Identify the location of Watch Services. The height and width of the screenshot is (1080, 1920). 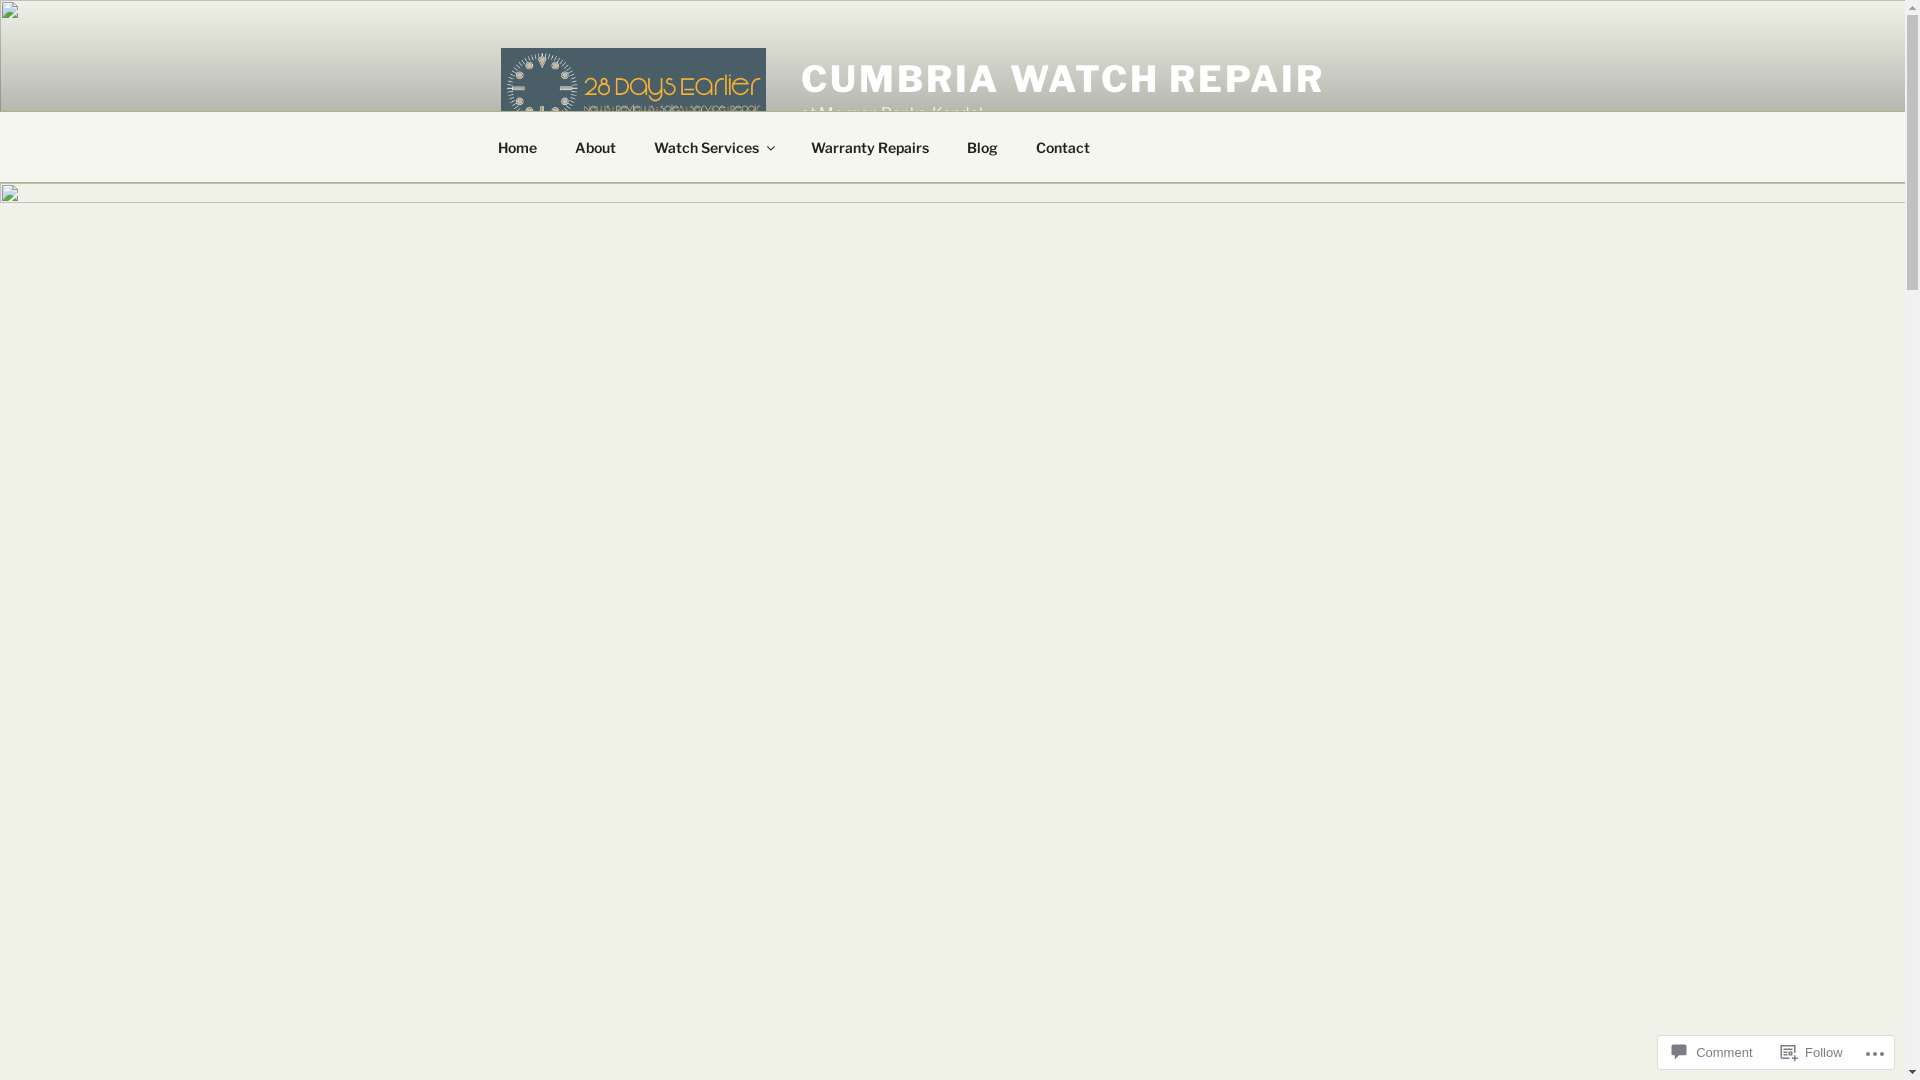
(713, 146).